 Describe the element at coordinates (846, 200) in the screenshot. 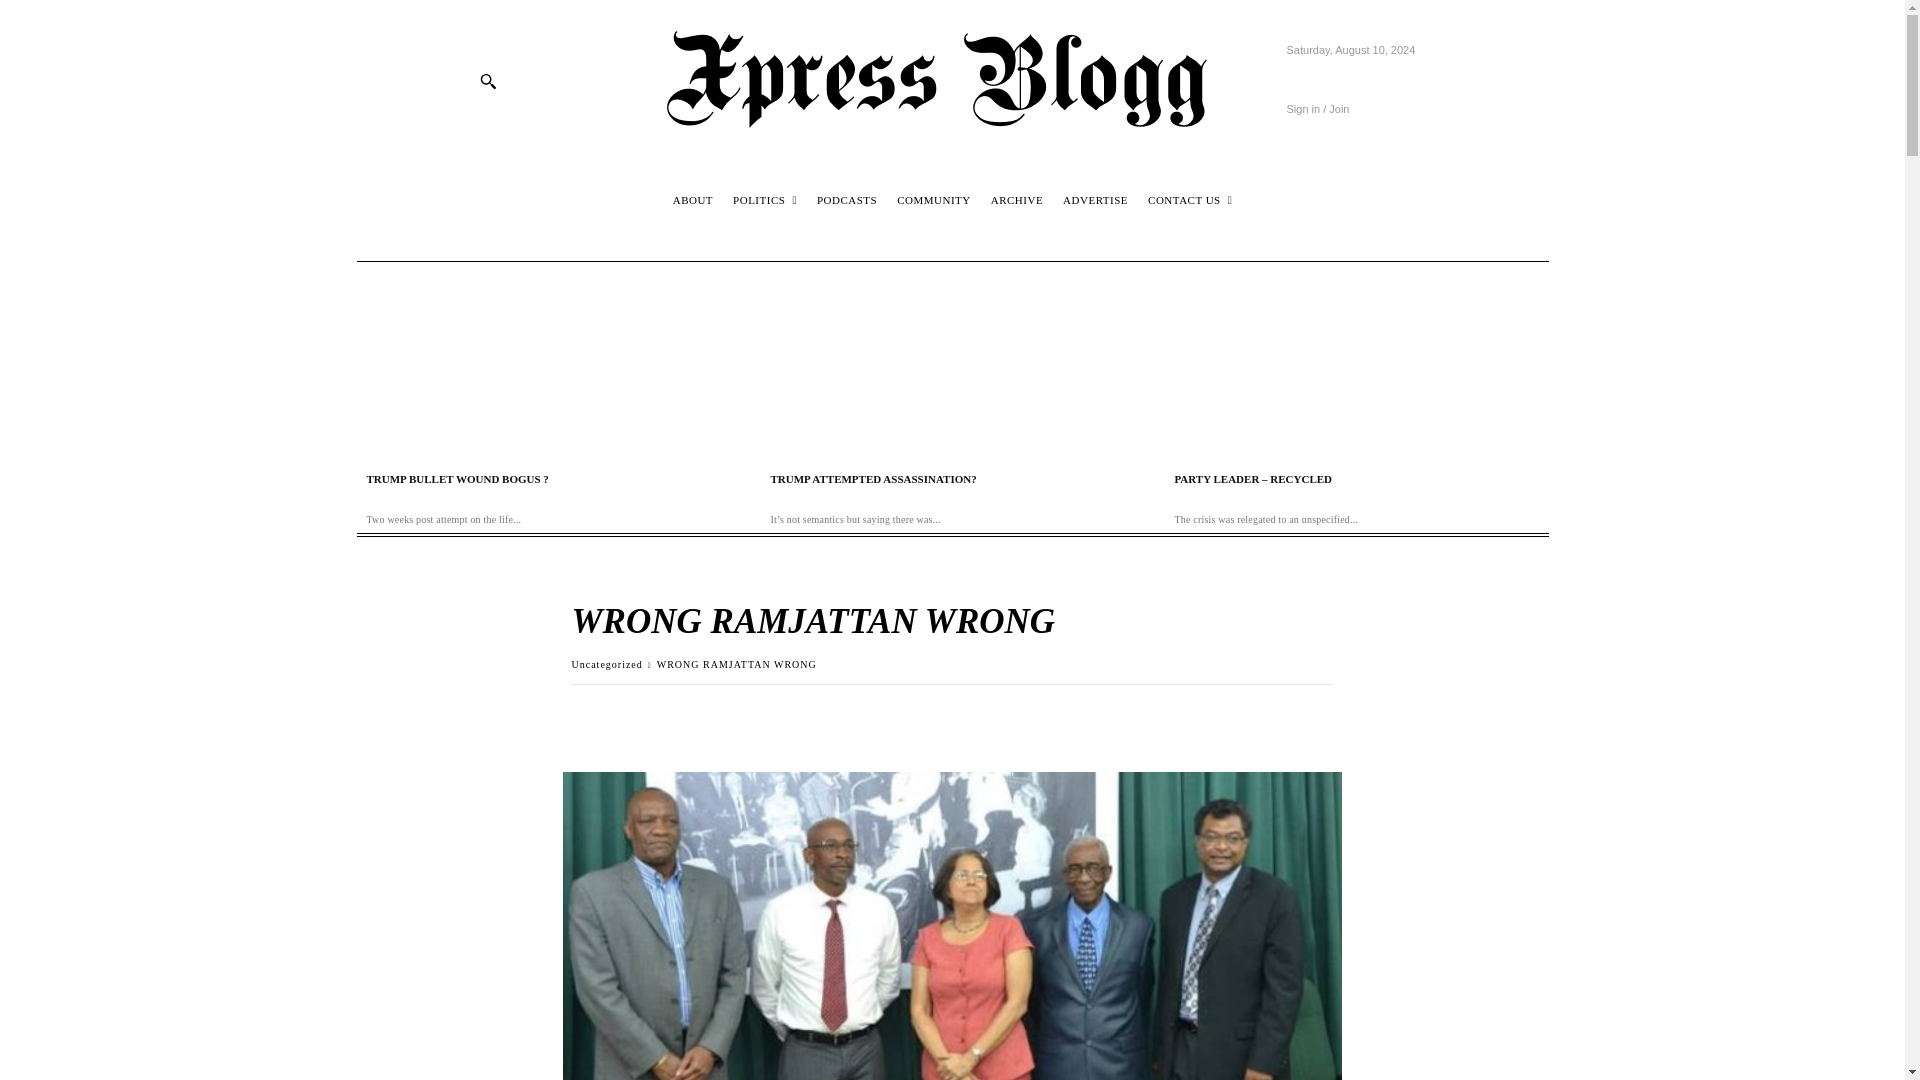

I see `PODCASTS` at that location.